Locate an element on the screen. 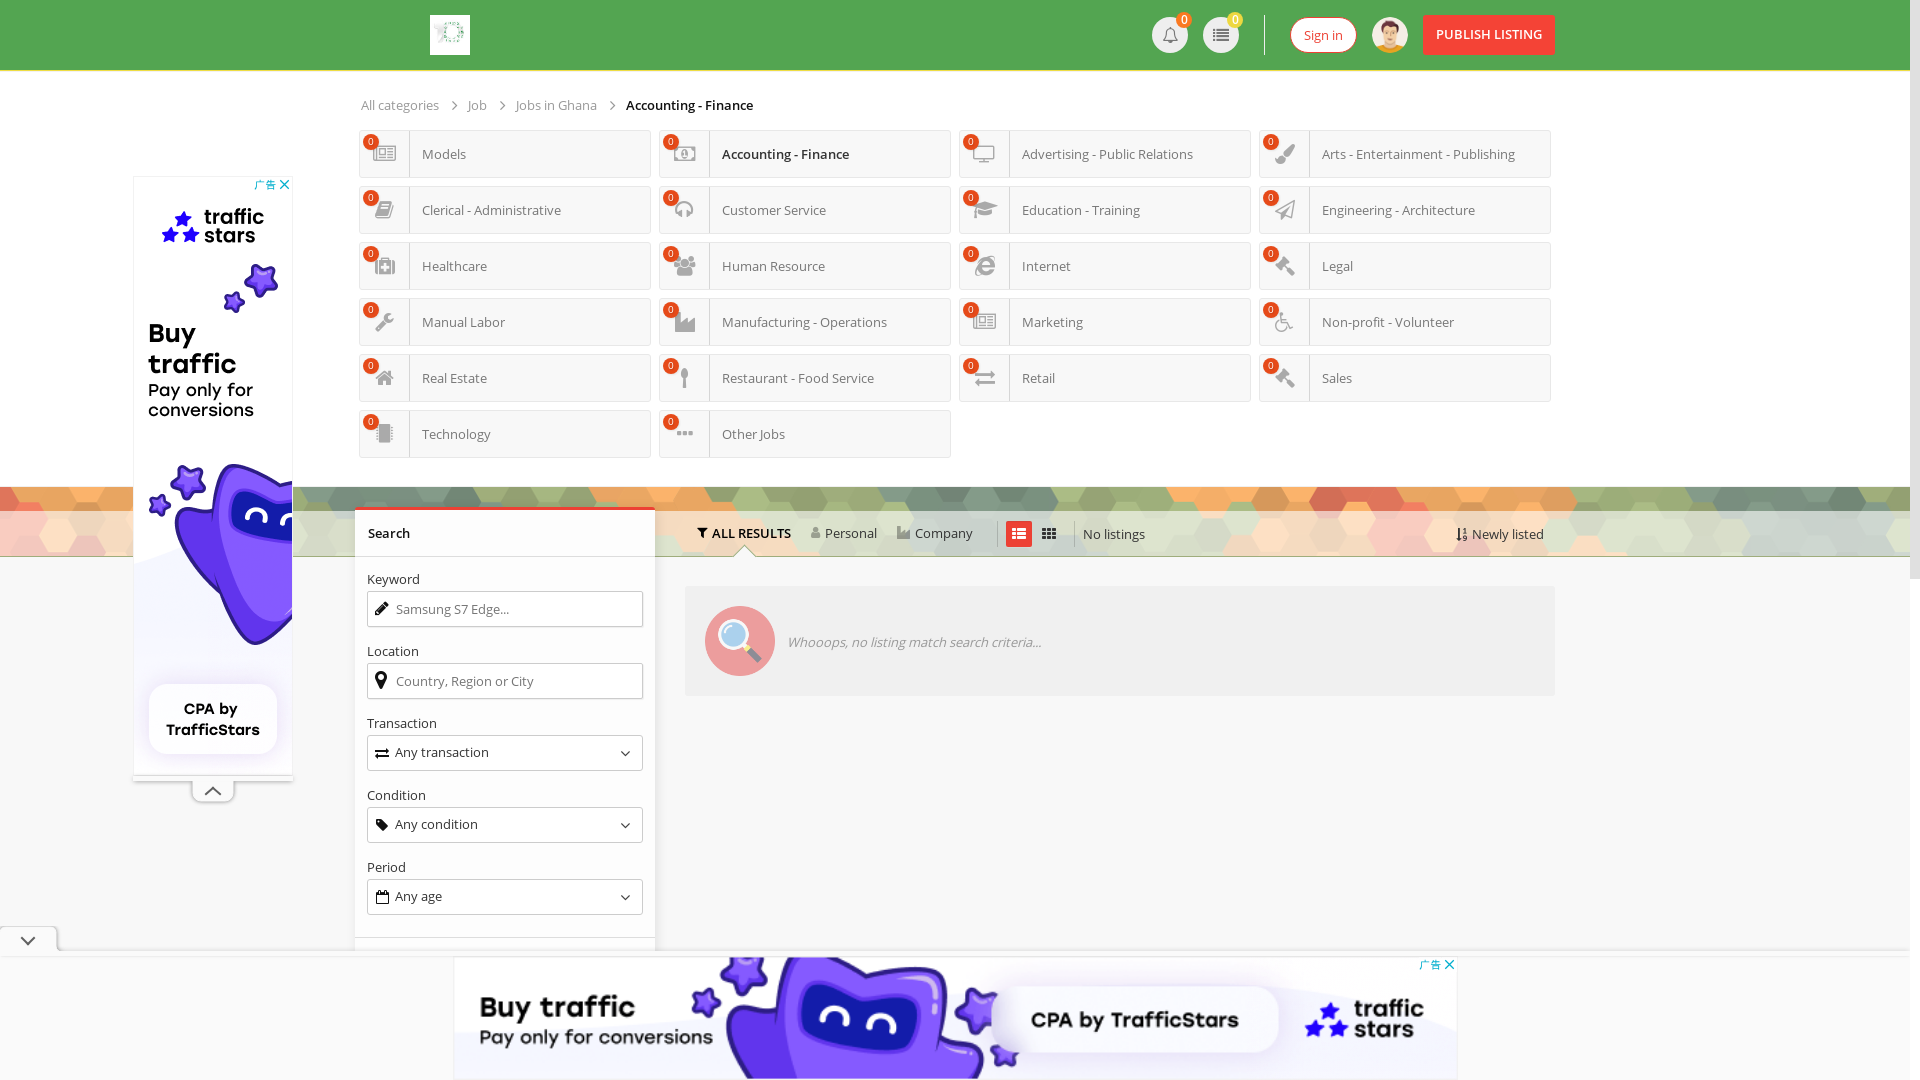  Customer Service
0 is located at coordinates (805, 210).